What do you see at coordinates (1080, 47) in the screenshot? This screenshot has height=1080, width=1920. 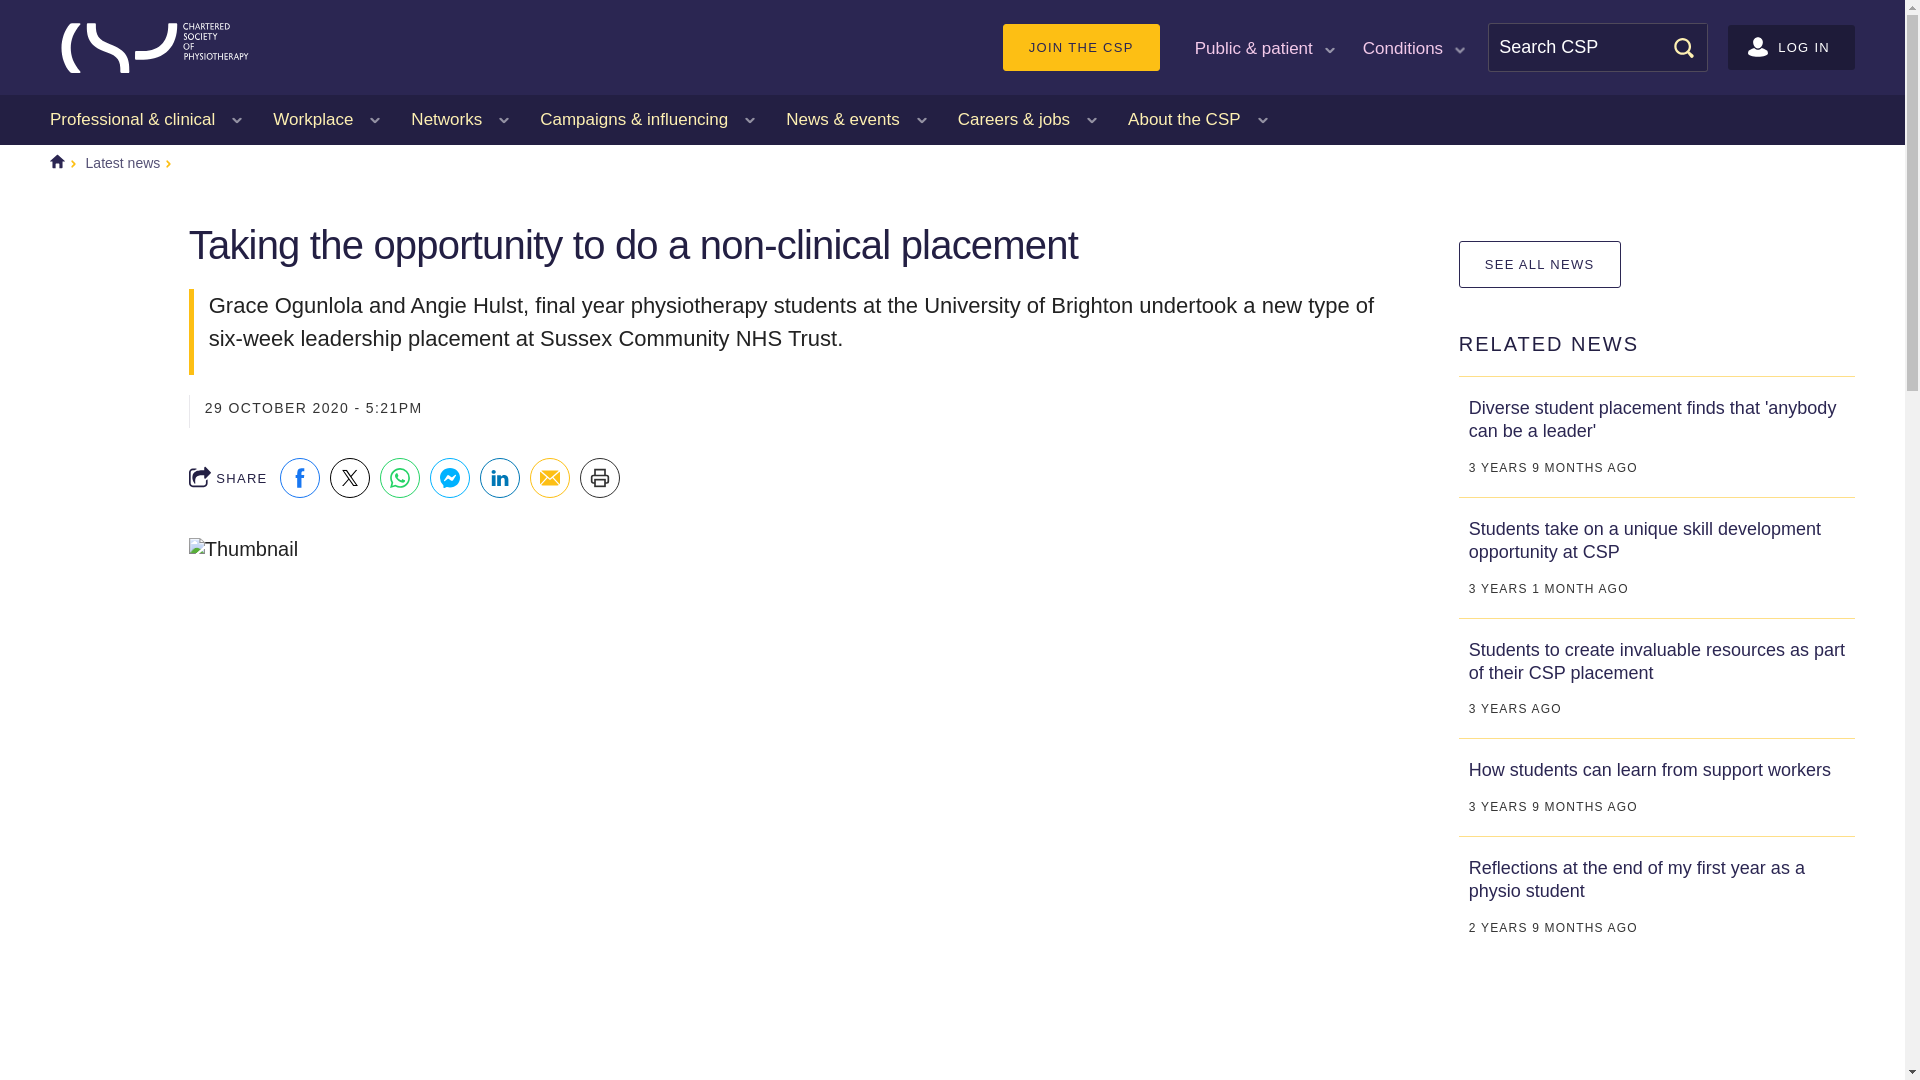 I see `JOIN THE CSP` at bounding box center [1080, 47].